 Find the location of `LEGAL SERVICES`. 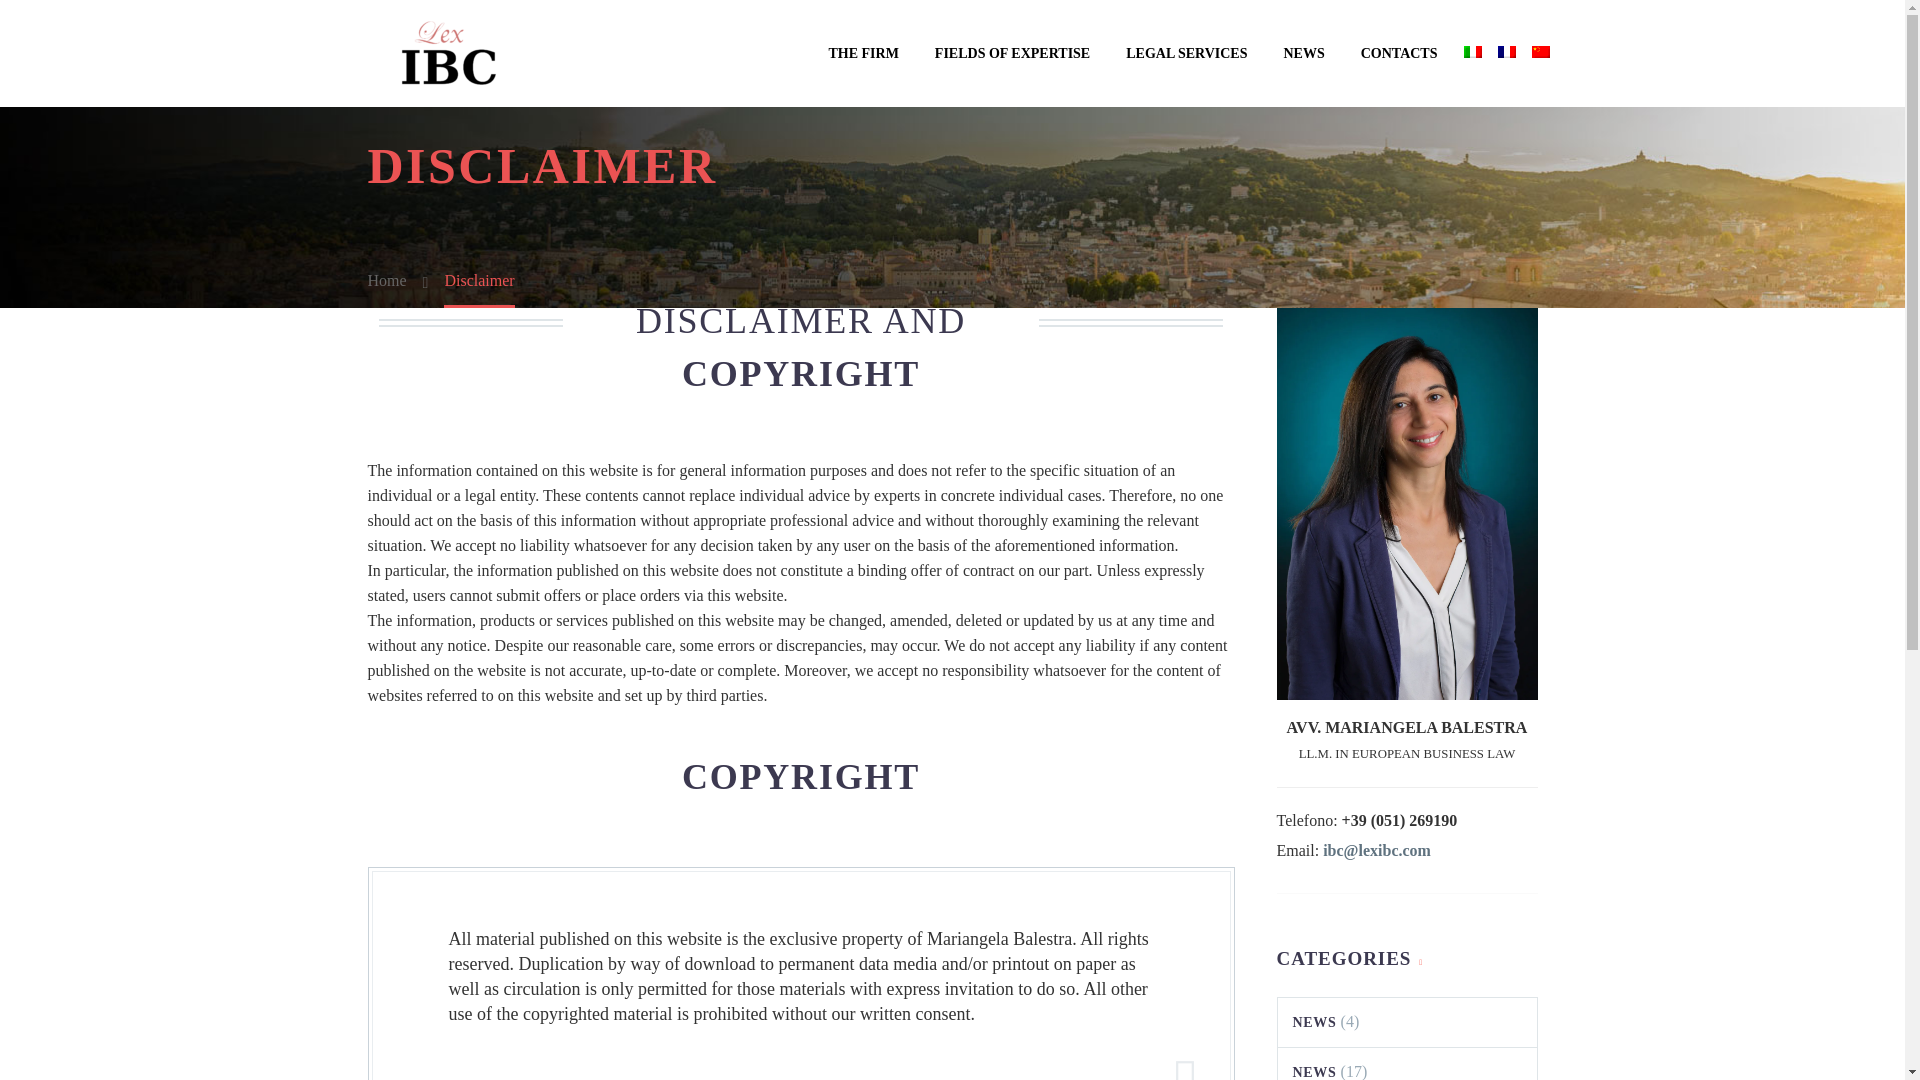

LEGAL SERVICES is located at coordinates (1186, 53).